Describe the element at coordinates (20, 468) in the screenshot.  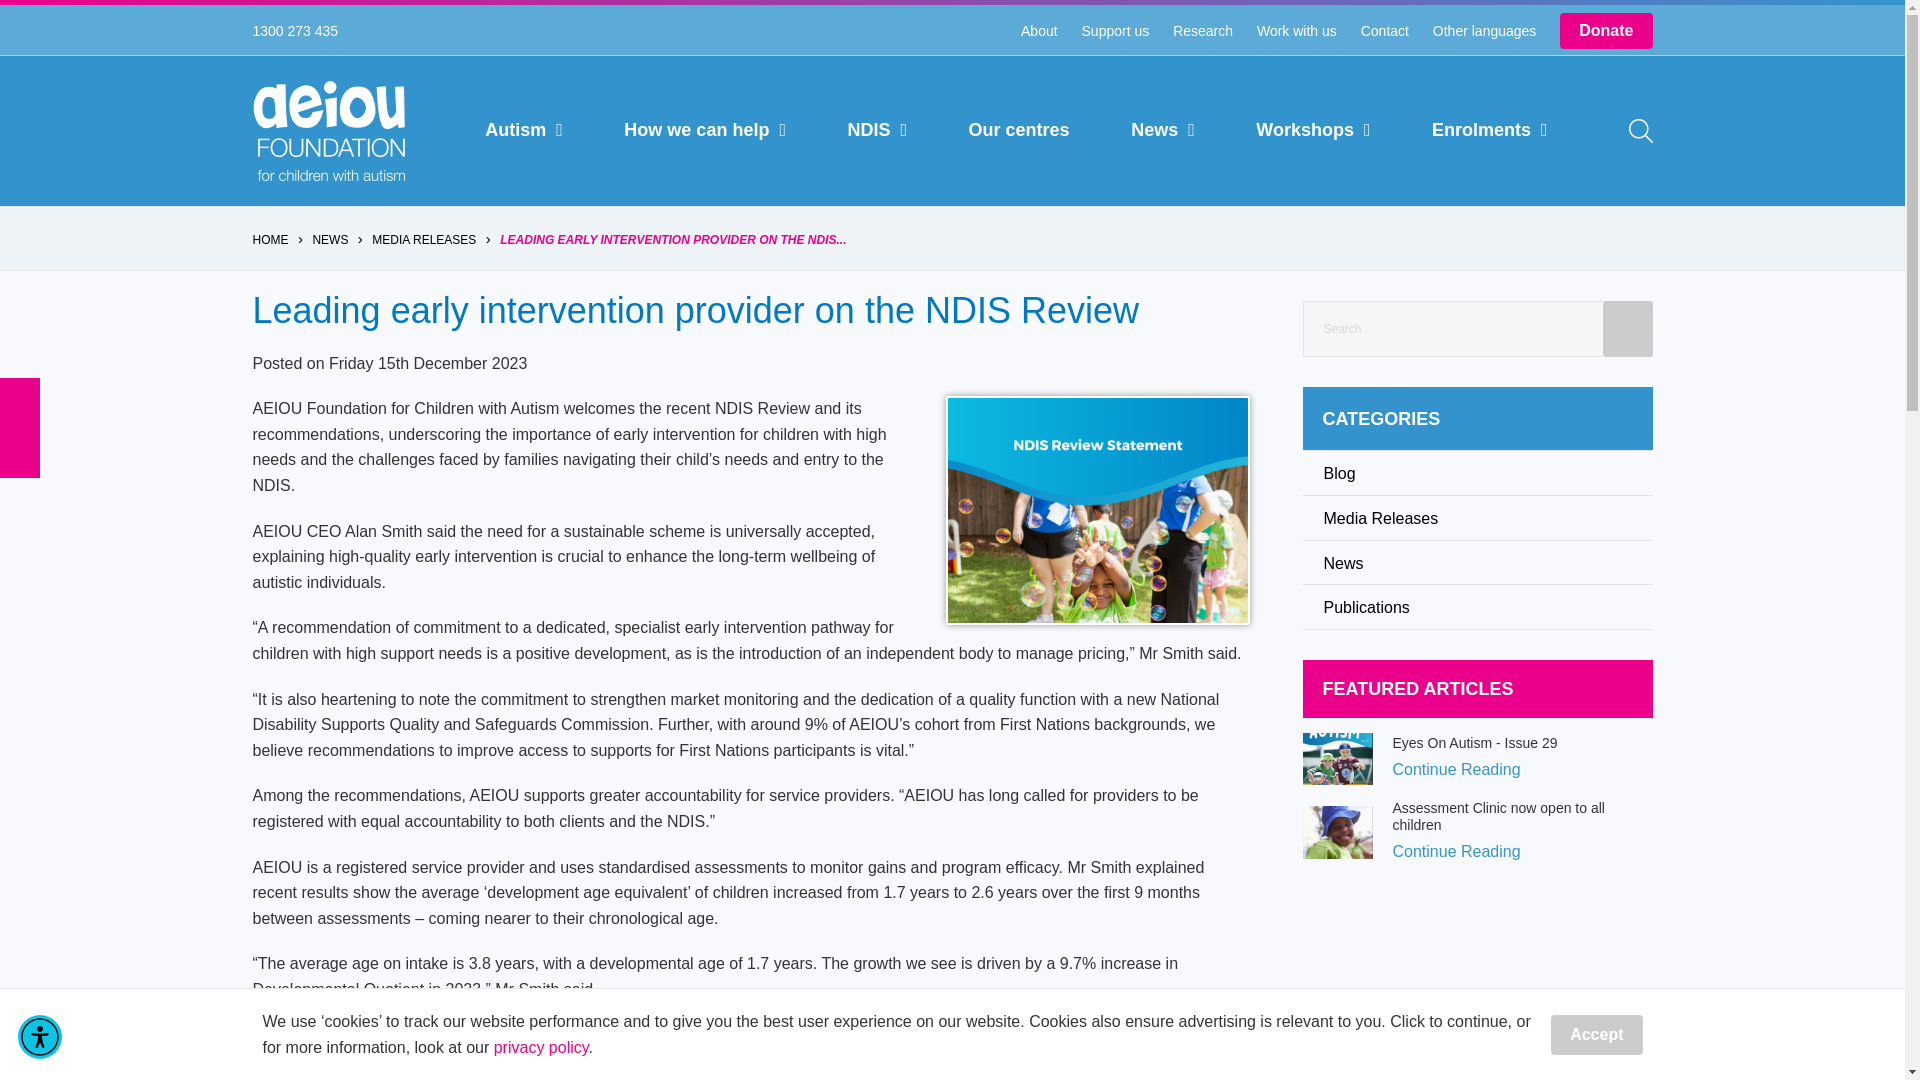
I see `LinkedIn` at that location.